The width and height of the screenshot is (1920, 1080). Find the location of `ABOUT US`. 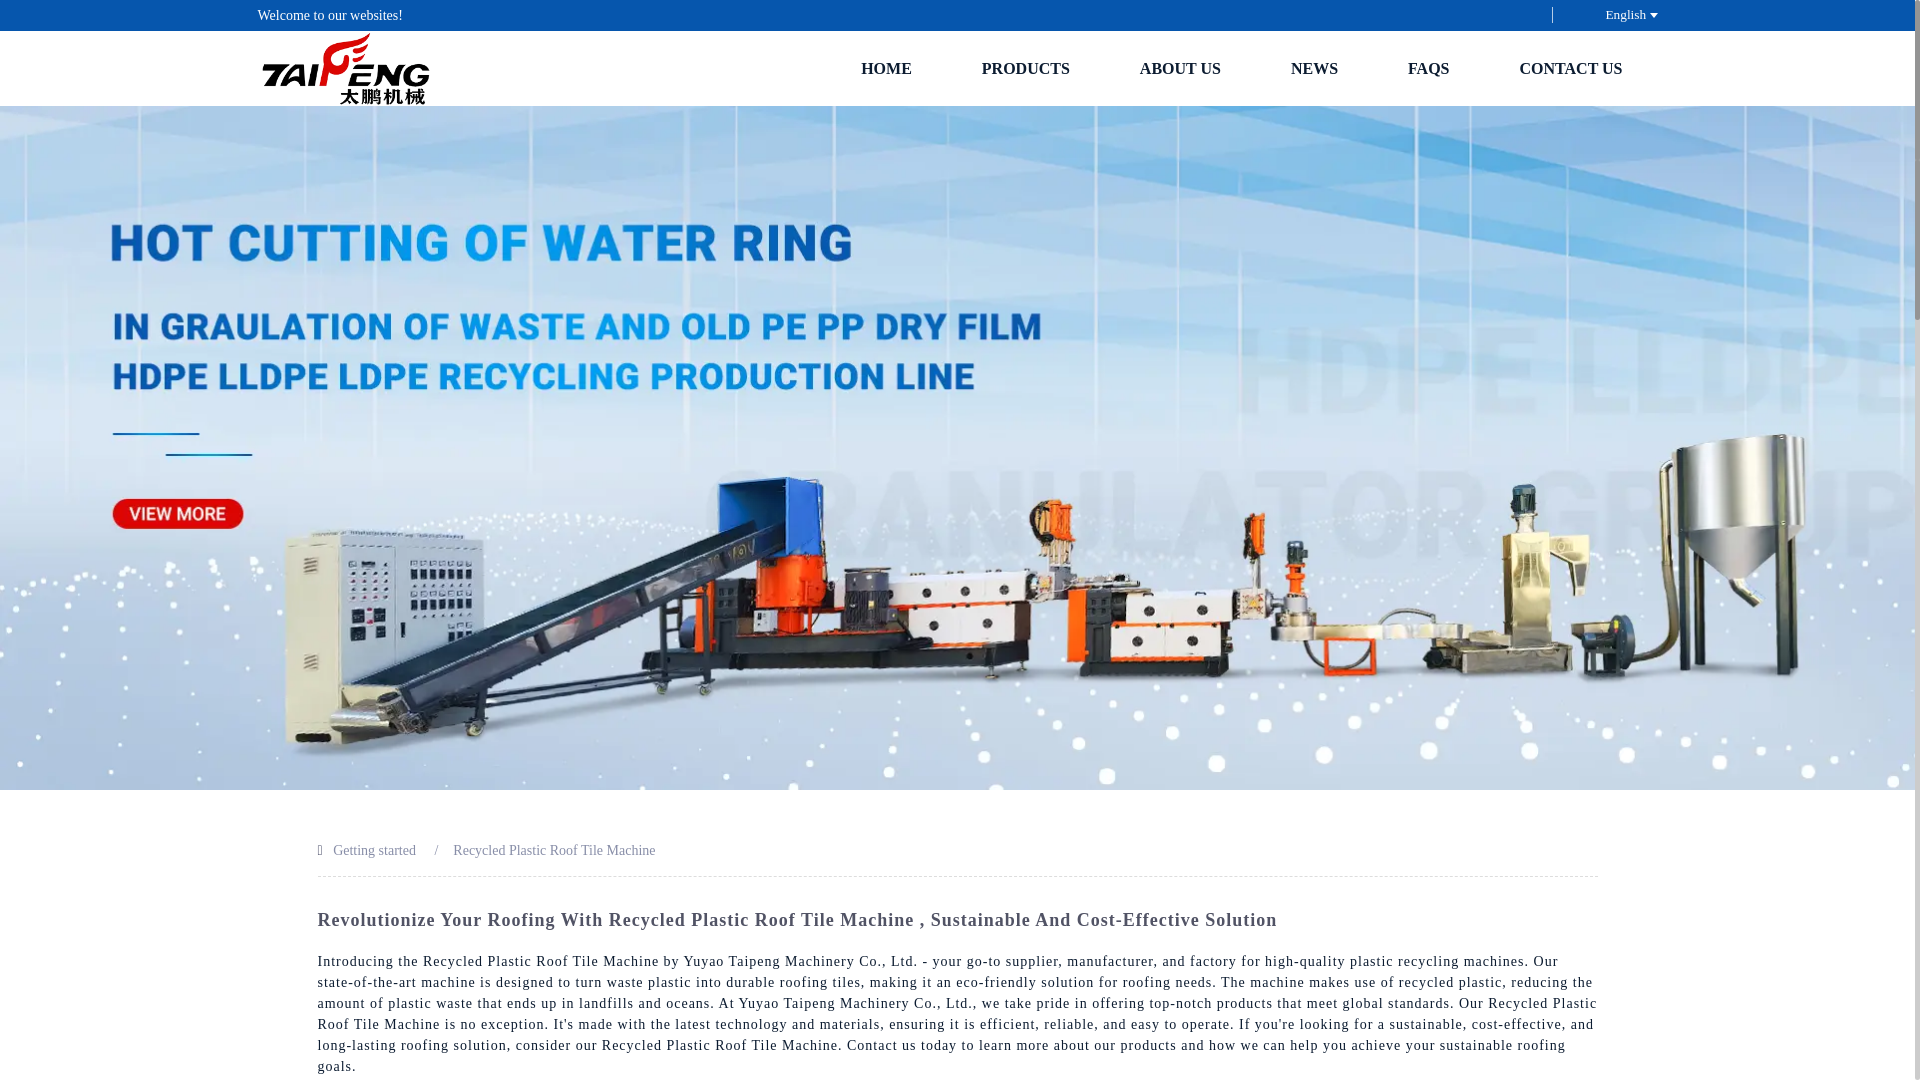

ABOUT US is located at coordinates (1180, 68).